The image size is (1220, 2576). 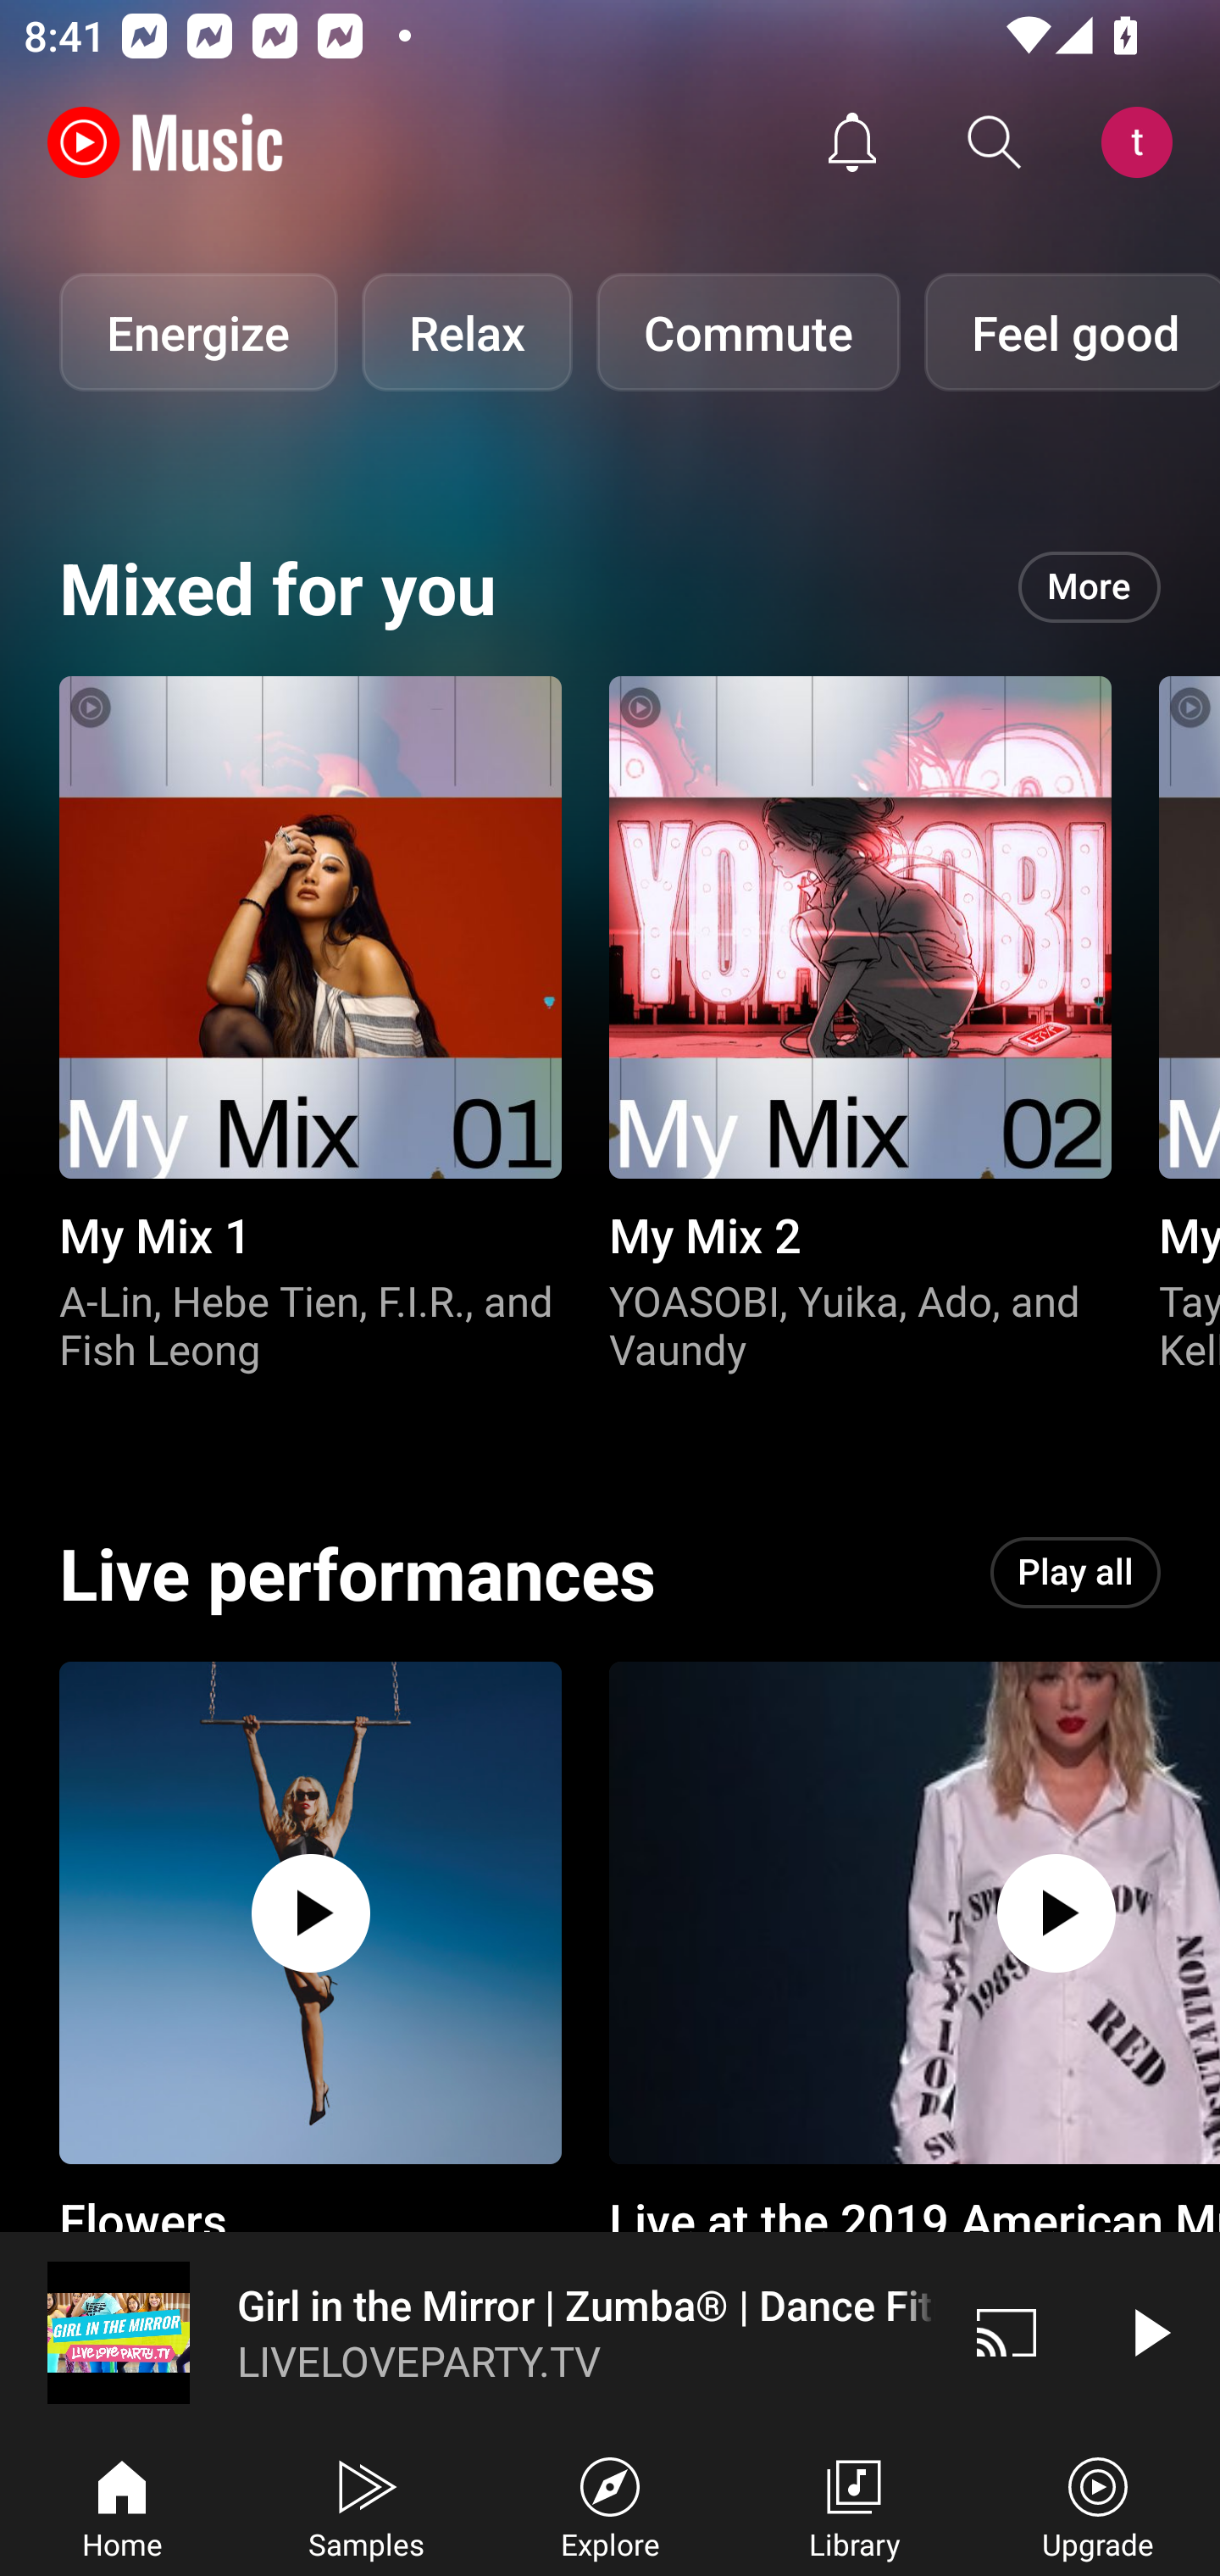 I want to click on Upgrade, so click(x=1098, y=2505).